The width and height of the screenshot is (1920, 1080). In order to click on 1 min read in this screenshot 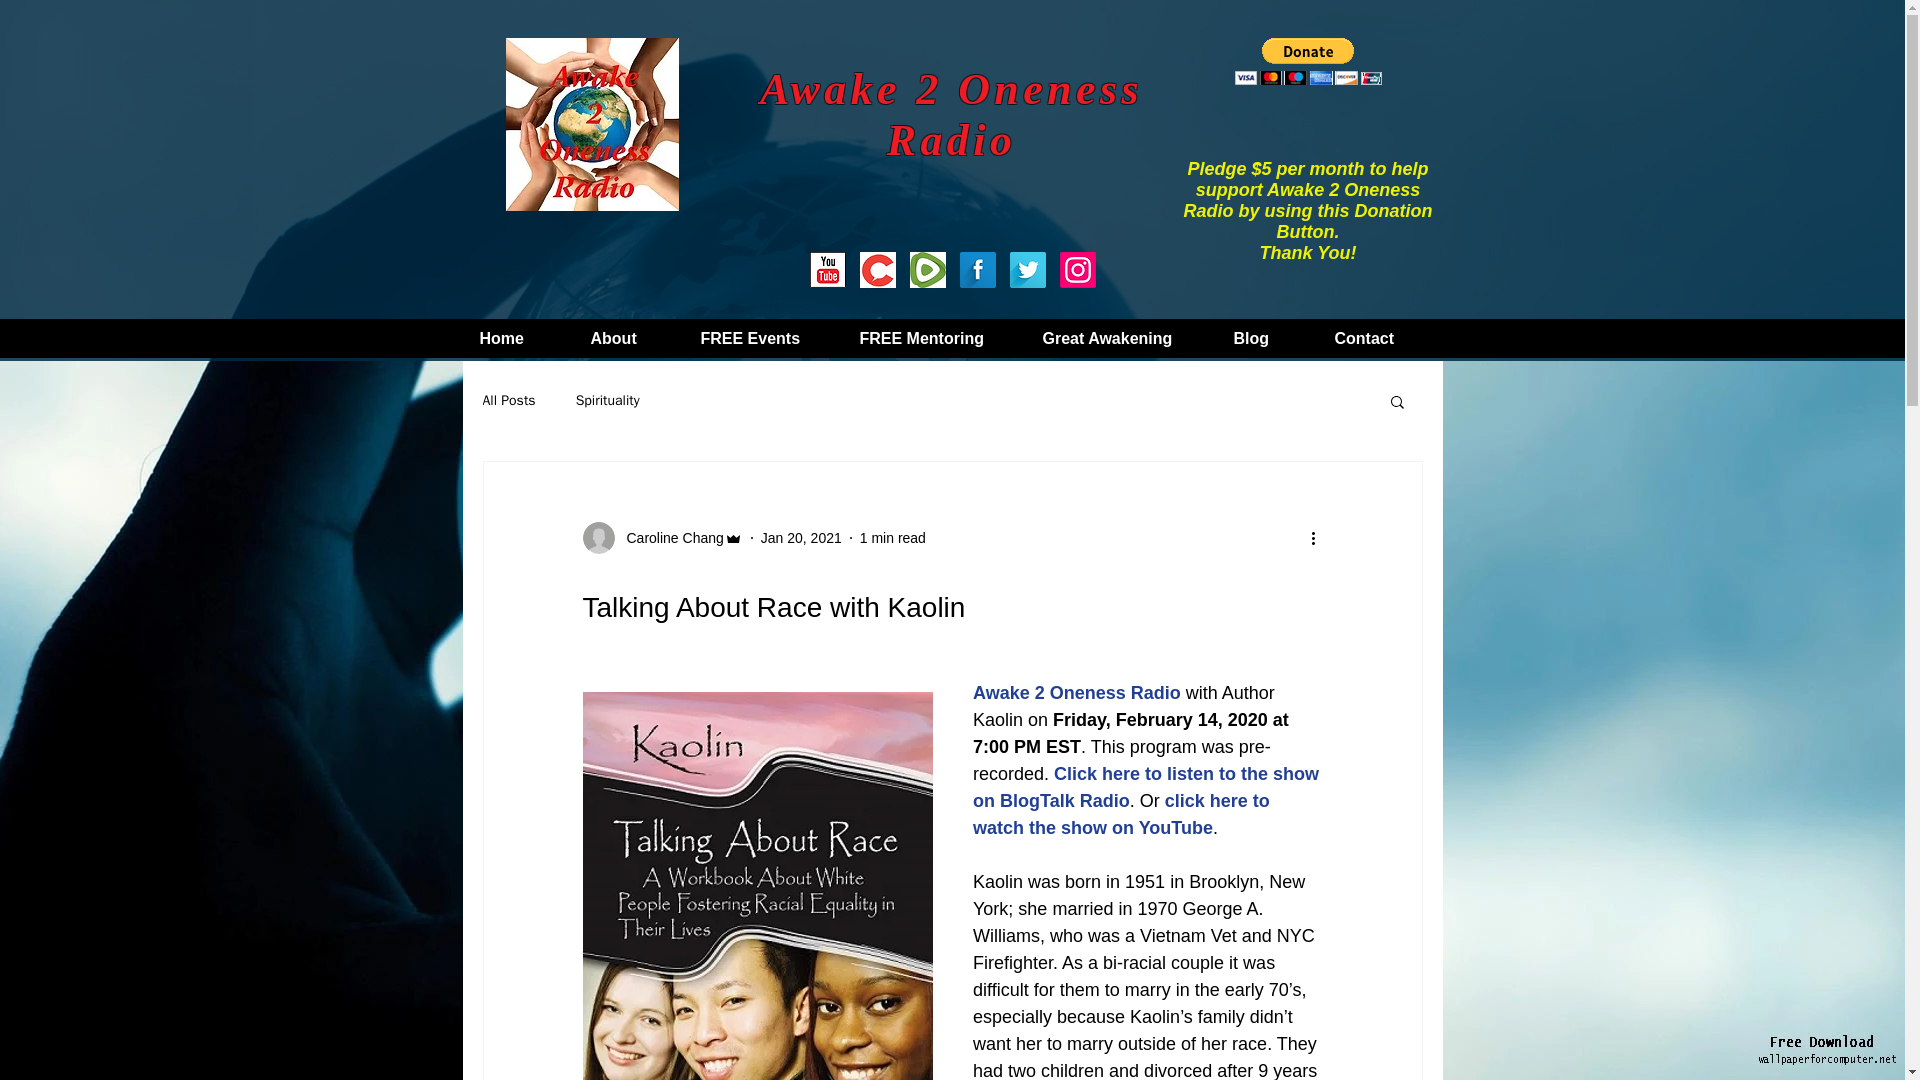, I will do `click(892, 538)`.